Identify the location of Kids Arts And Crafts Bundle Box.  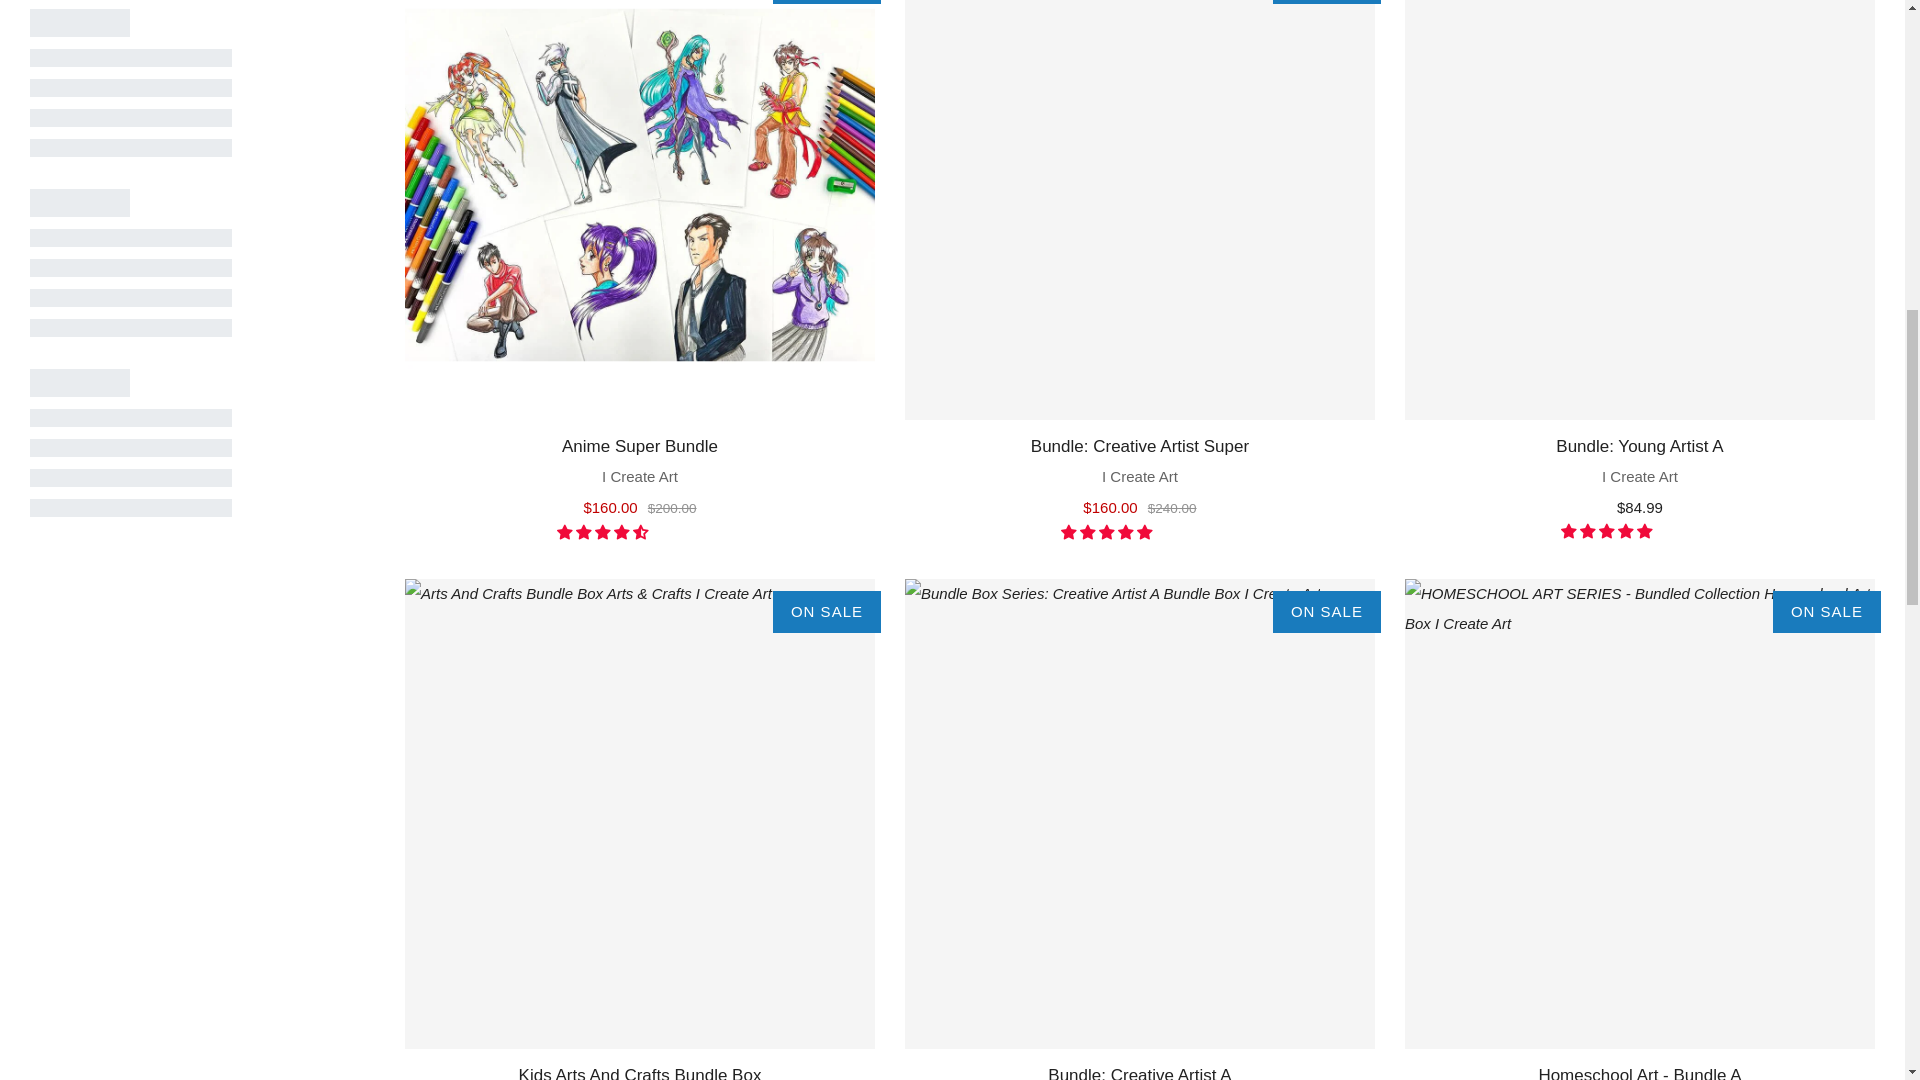
(640, 1070).